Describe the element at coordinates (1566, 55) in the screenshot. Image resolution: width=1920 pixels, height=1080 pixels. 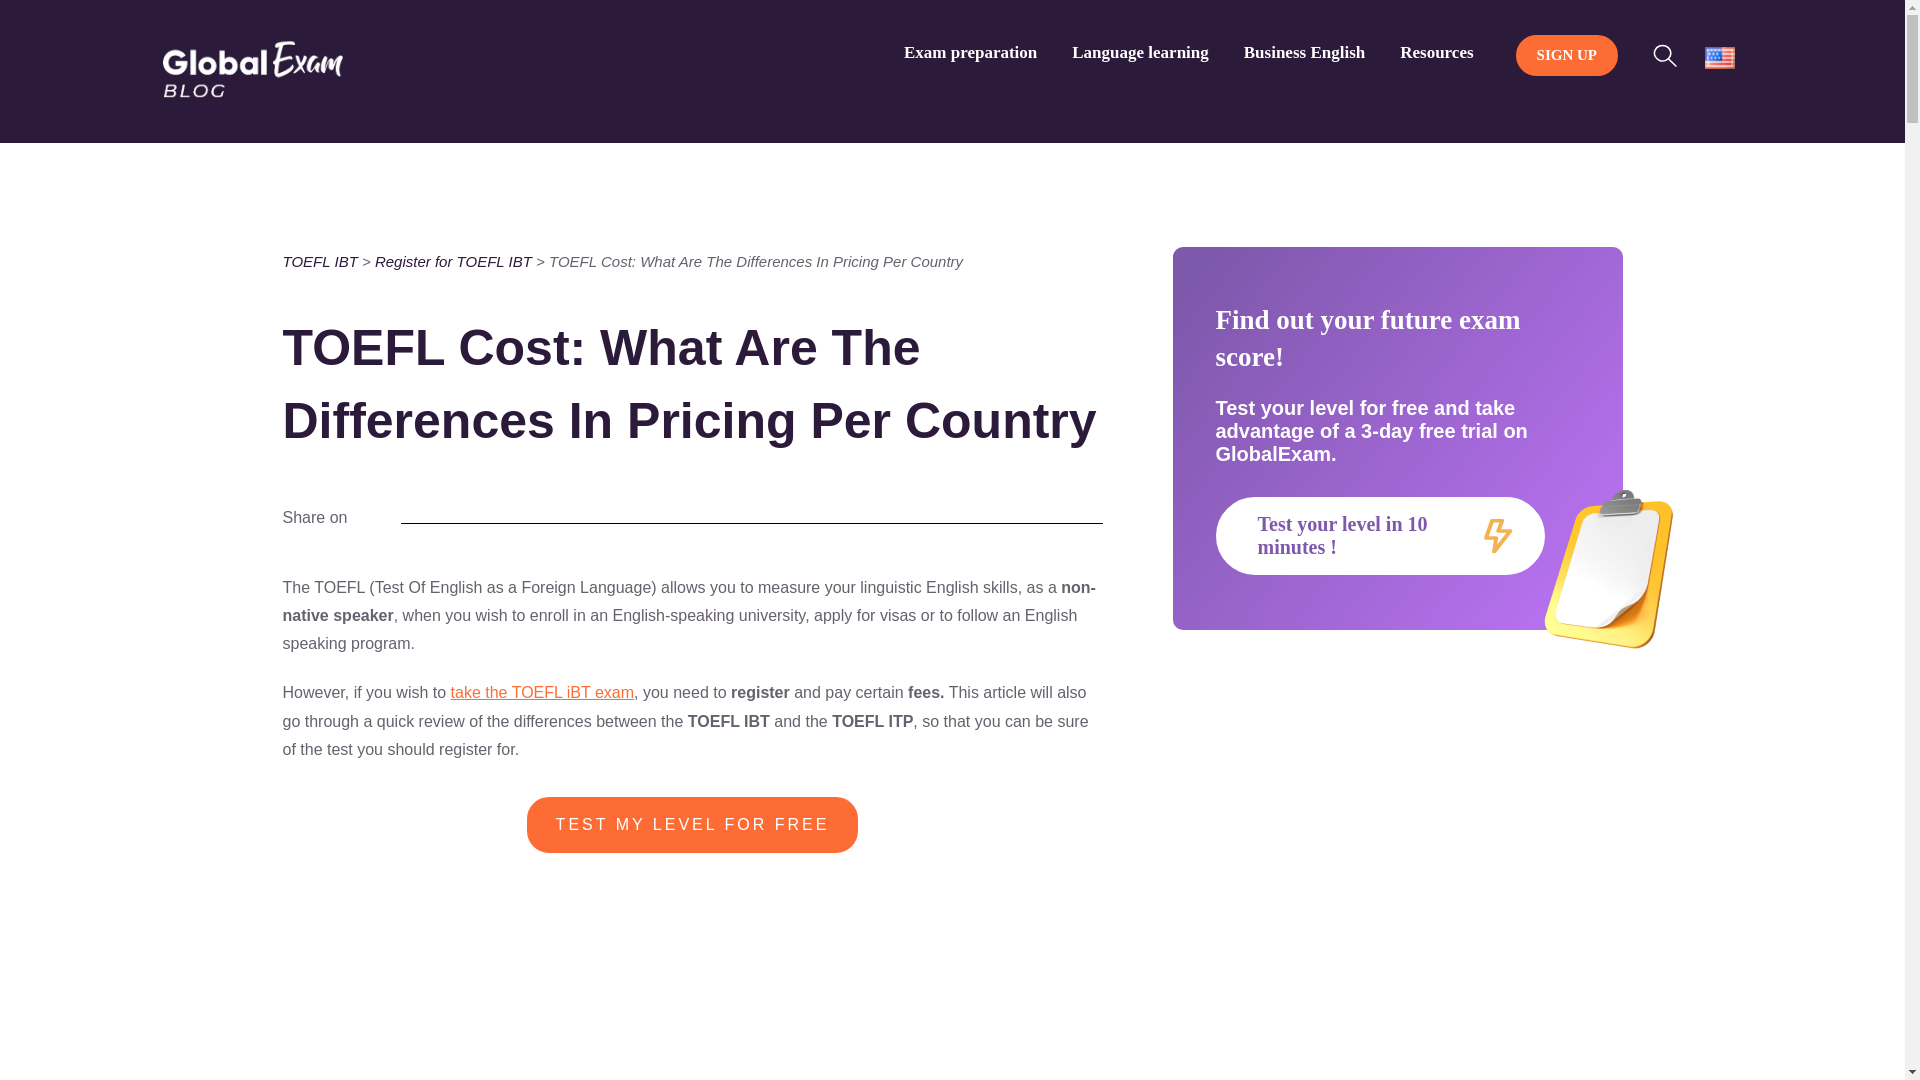
I see `SIGN UP` at that location.